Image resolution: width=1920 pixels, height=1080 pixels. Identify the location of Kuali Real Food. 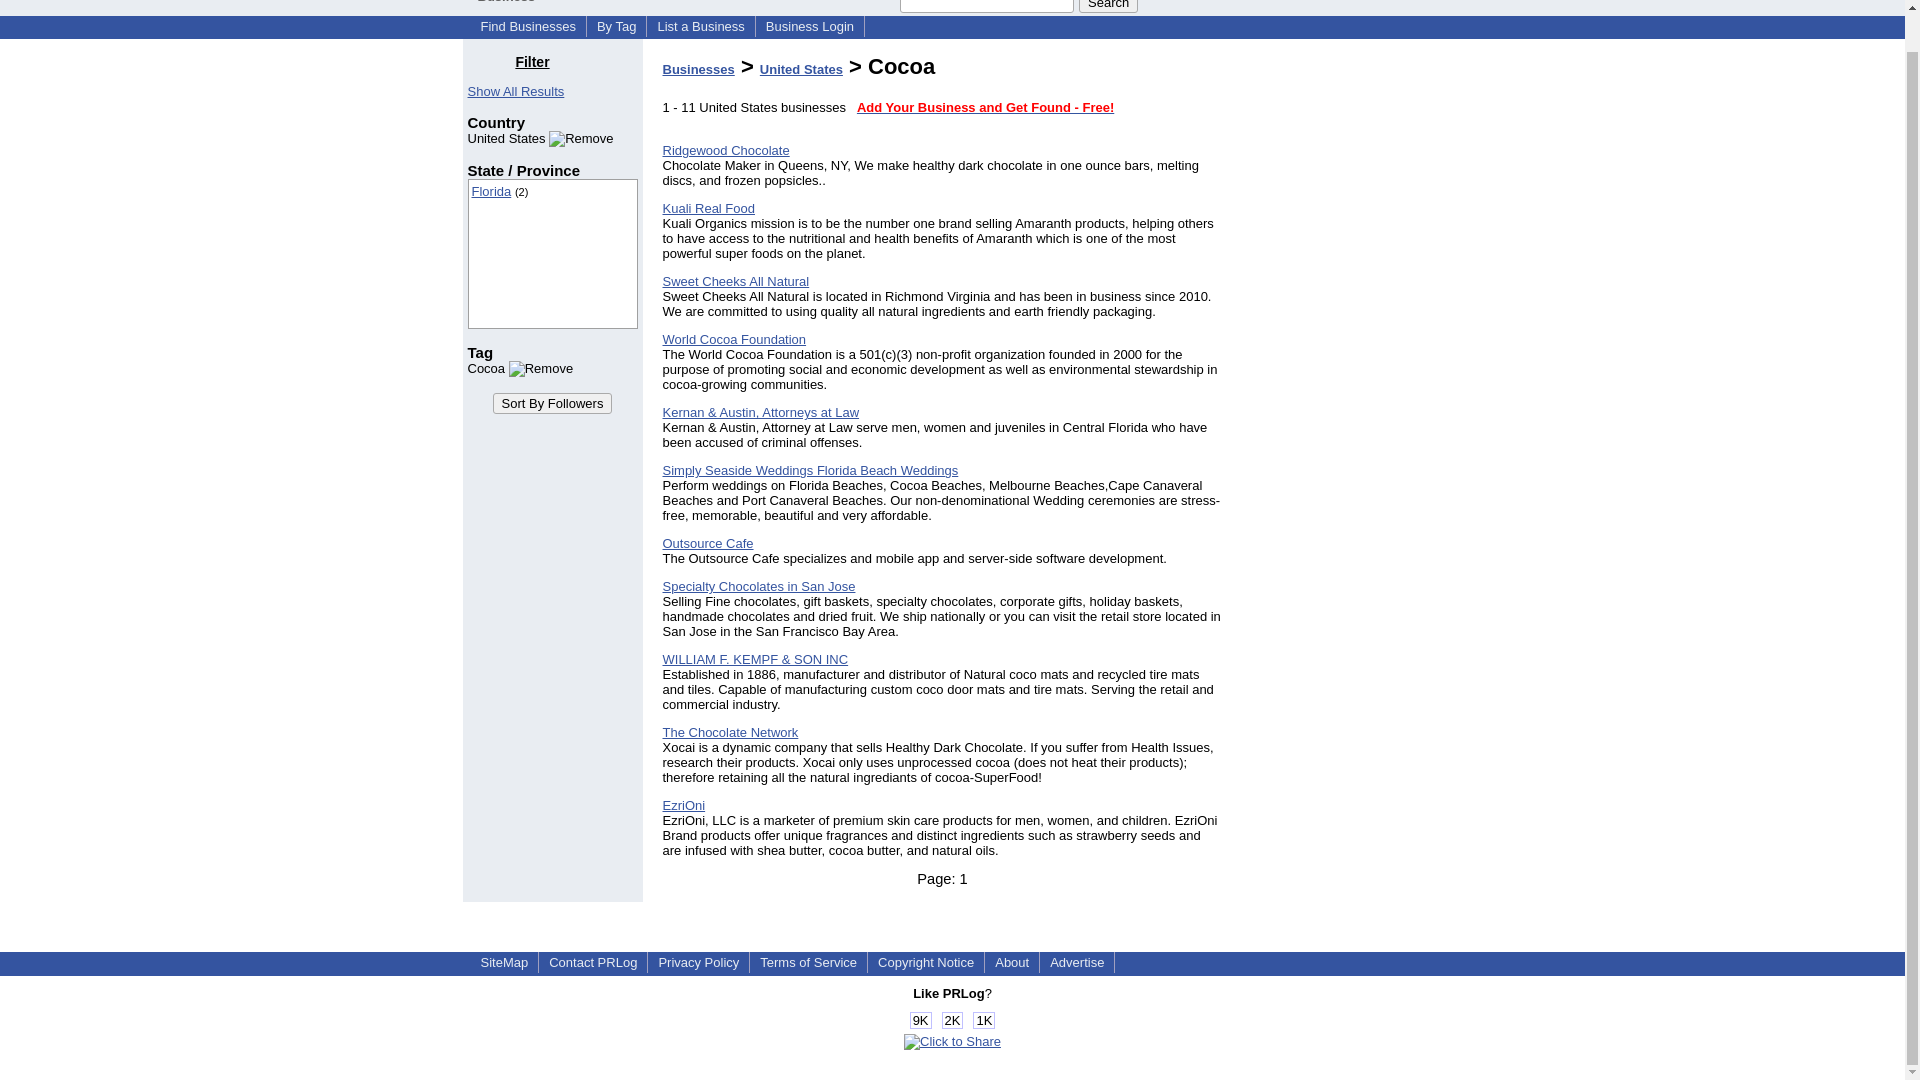
(708, 208).